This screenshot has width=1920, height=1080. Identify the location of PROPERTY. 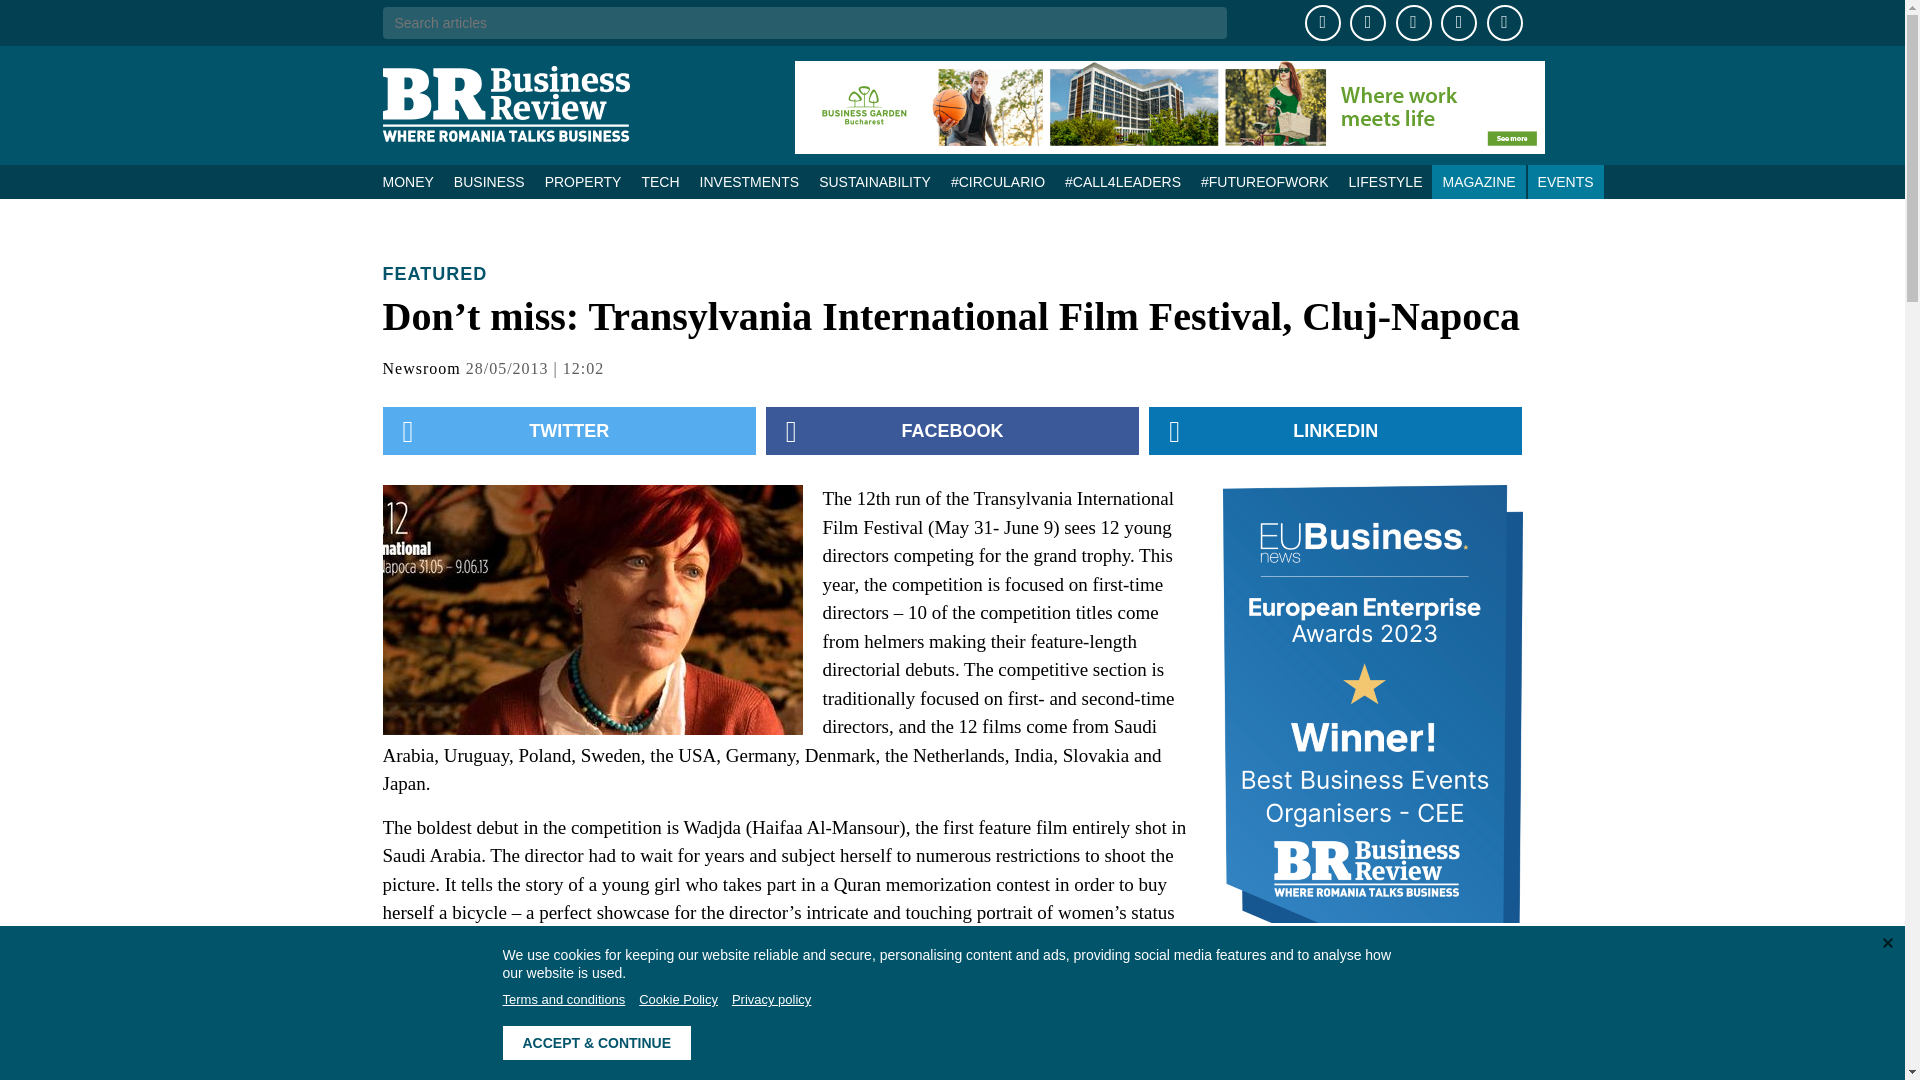
(583, 182).